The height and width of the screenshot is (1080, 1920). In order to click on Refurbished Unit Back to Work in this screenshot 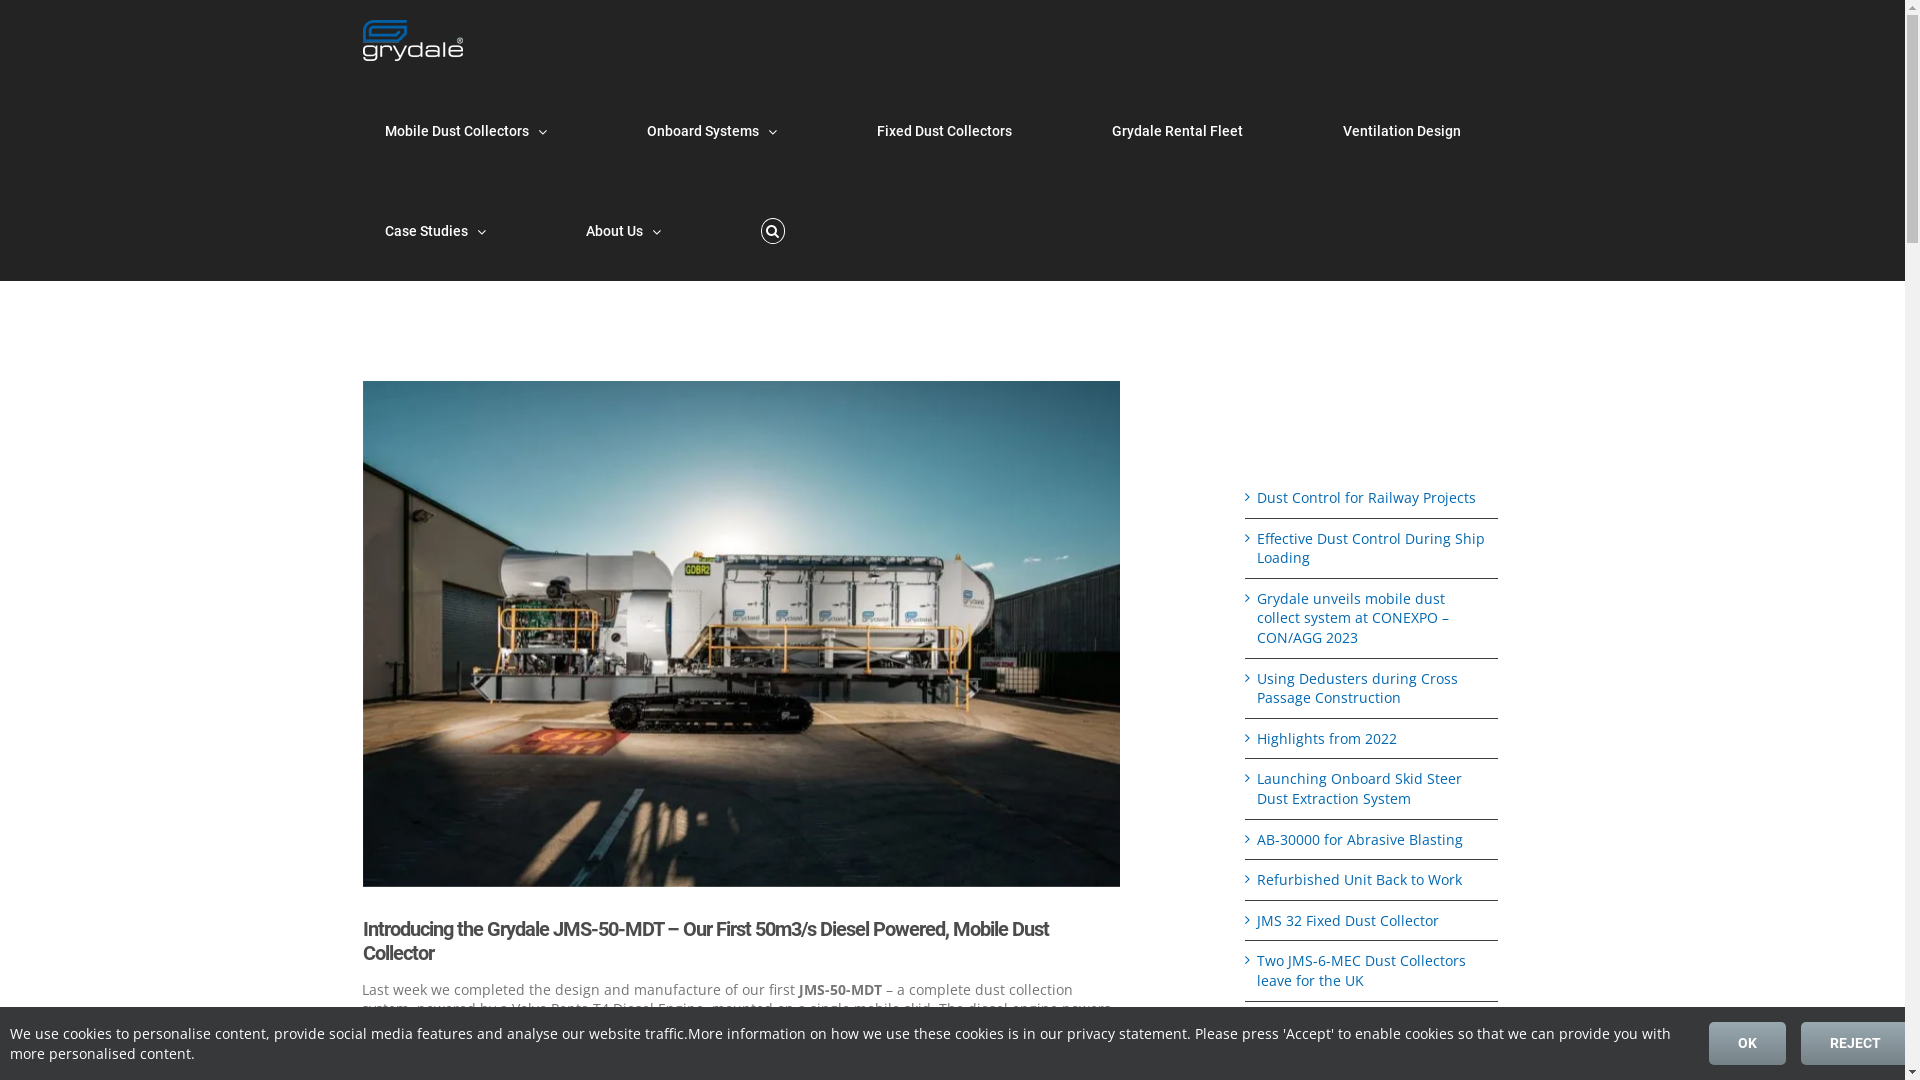, I will do `click(1360, 880)`.